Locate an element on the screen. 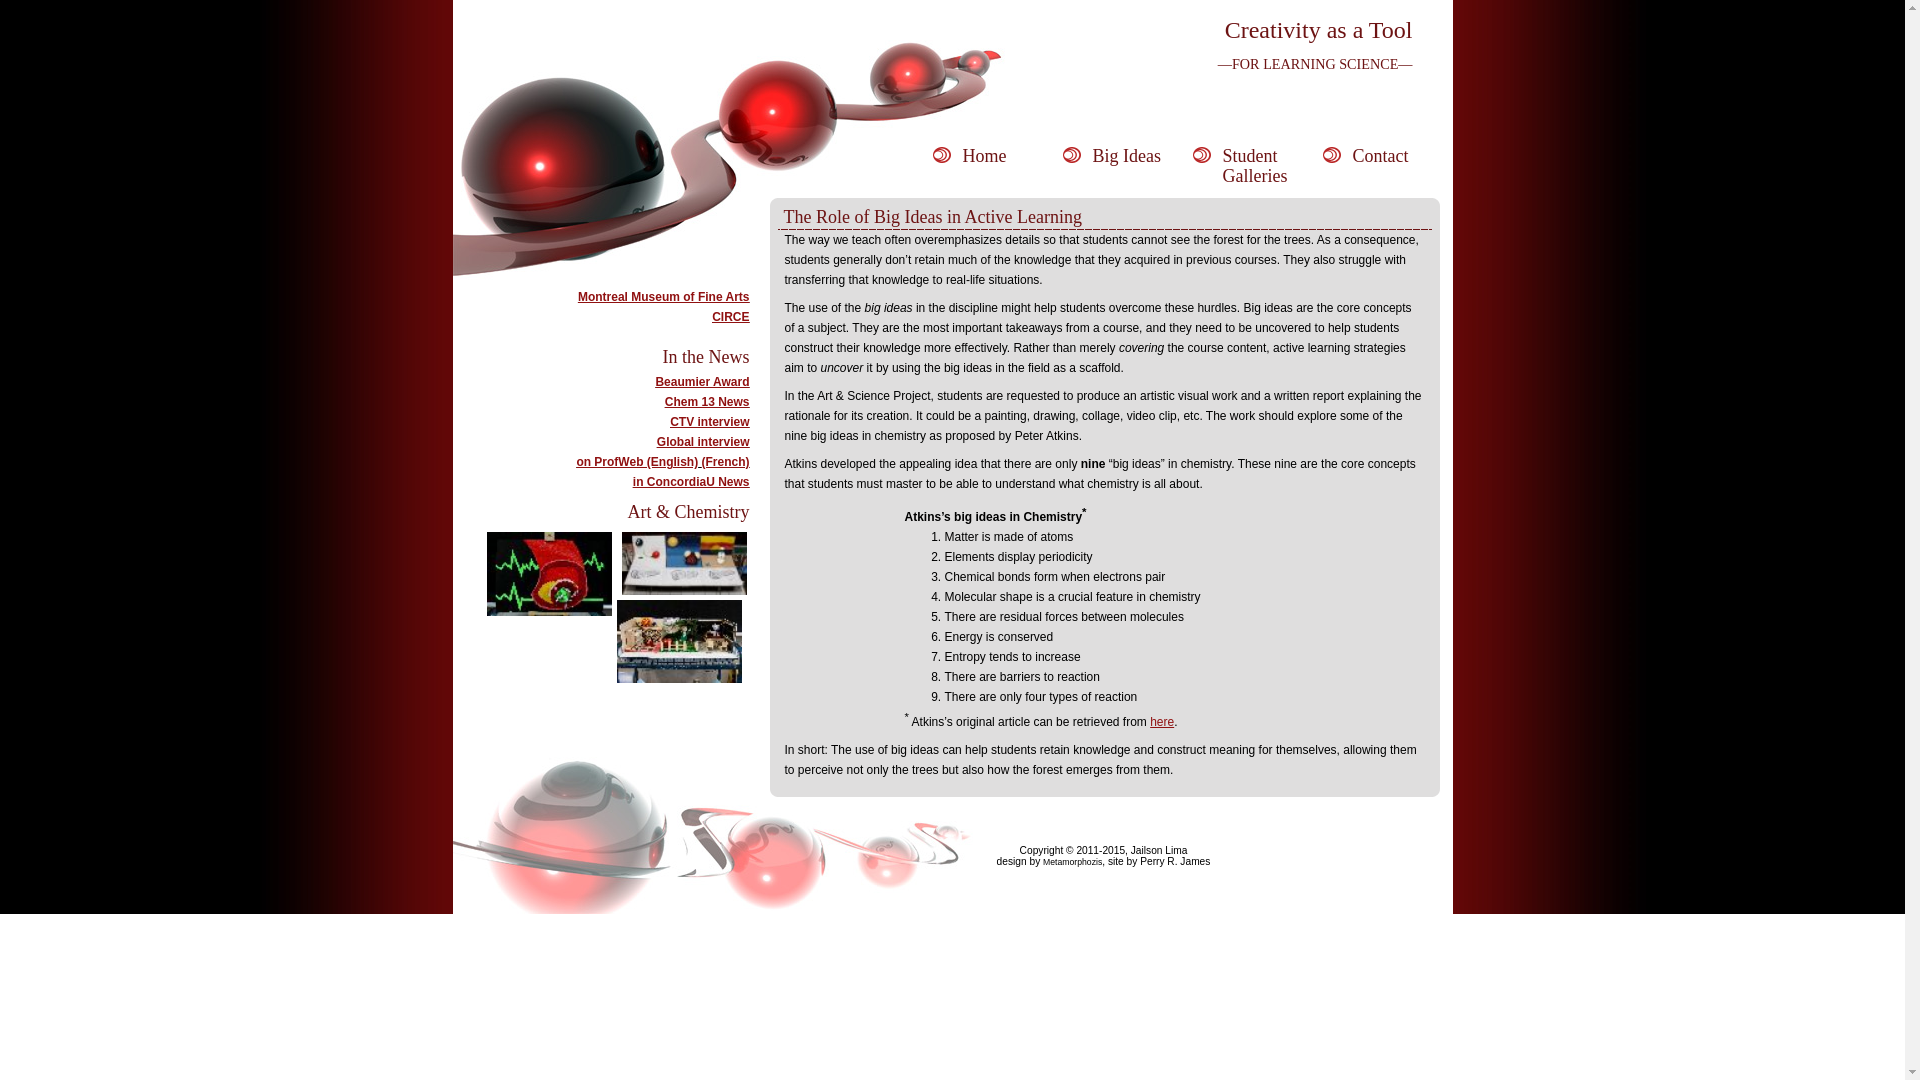 This screenshot has width=1920, height=1080. click to see the Student Gallery is located at coordinates (550, 574).